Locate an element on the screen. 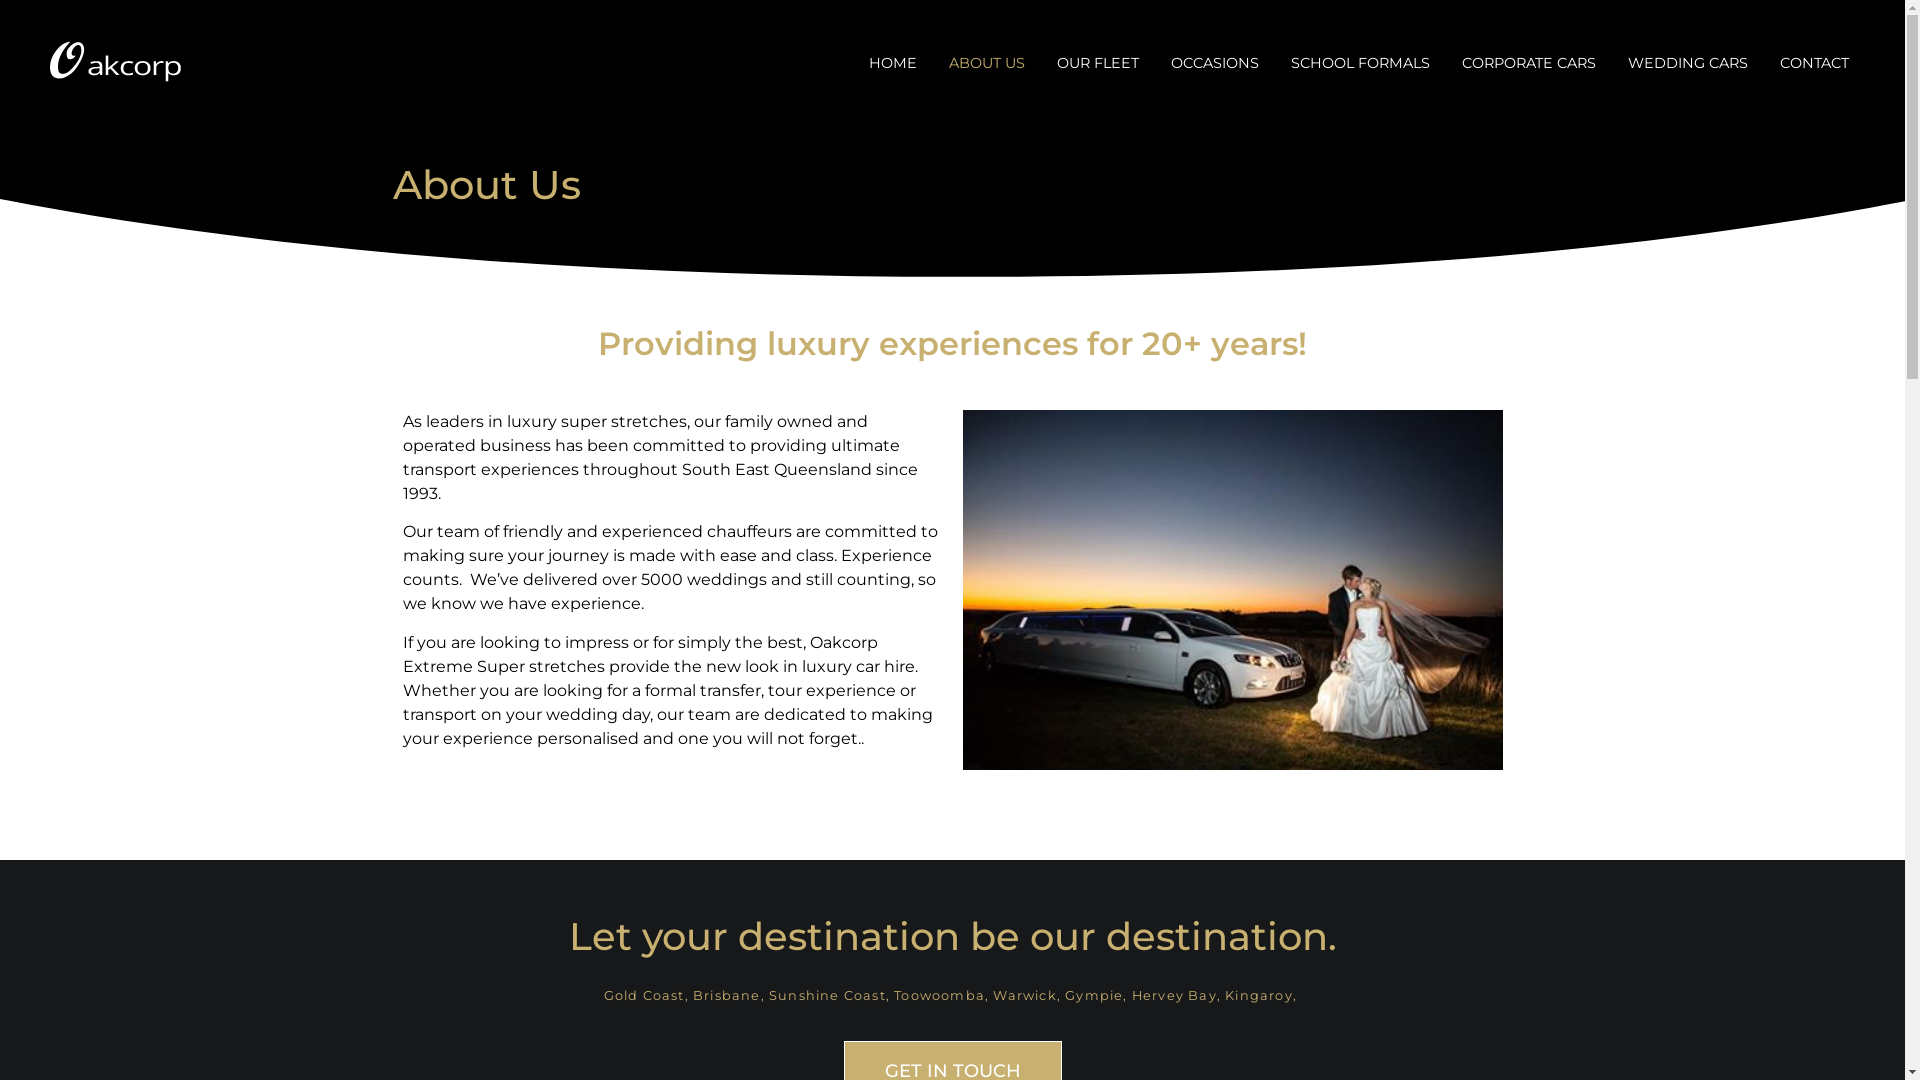  SCHOOL FORMALS is located at coordinates (1360, 63).